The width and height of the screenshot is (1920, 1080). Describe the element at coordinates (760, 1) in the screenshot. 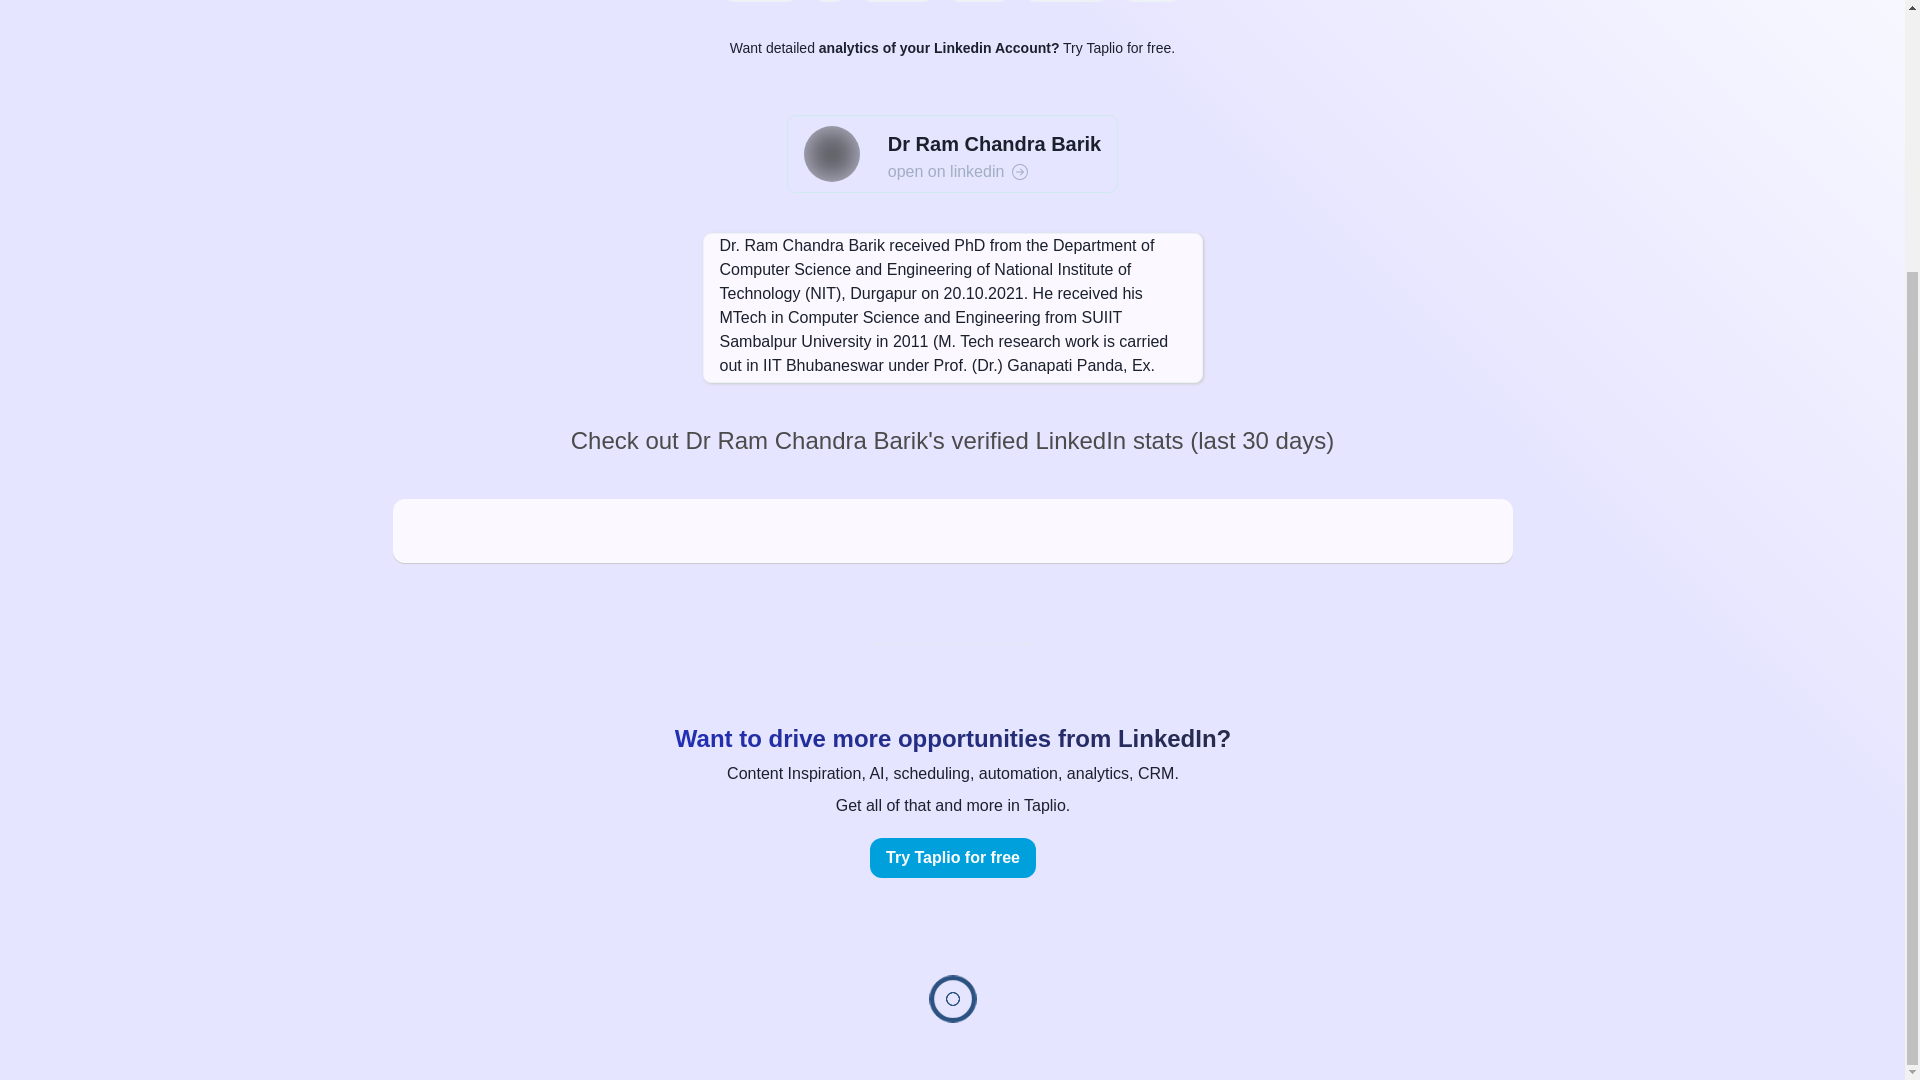

I see `justinwelsh` at that location.